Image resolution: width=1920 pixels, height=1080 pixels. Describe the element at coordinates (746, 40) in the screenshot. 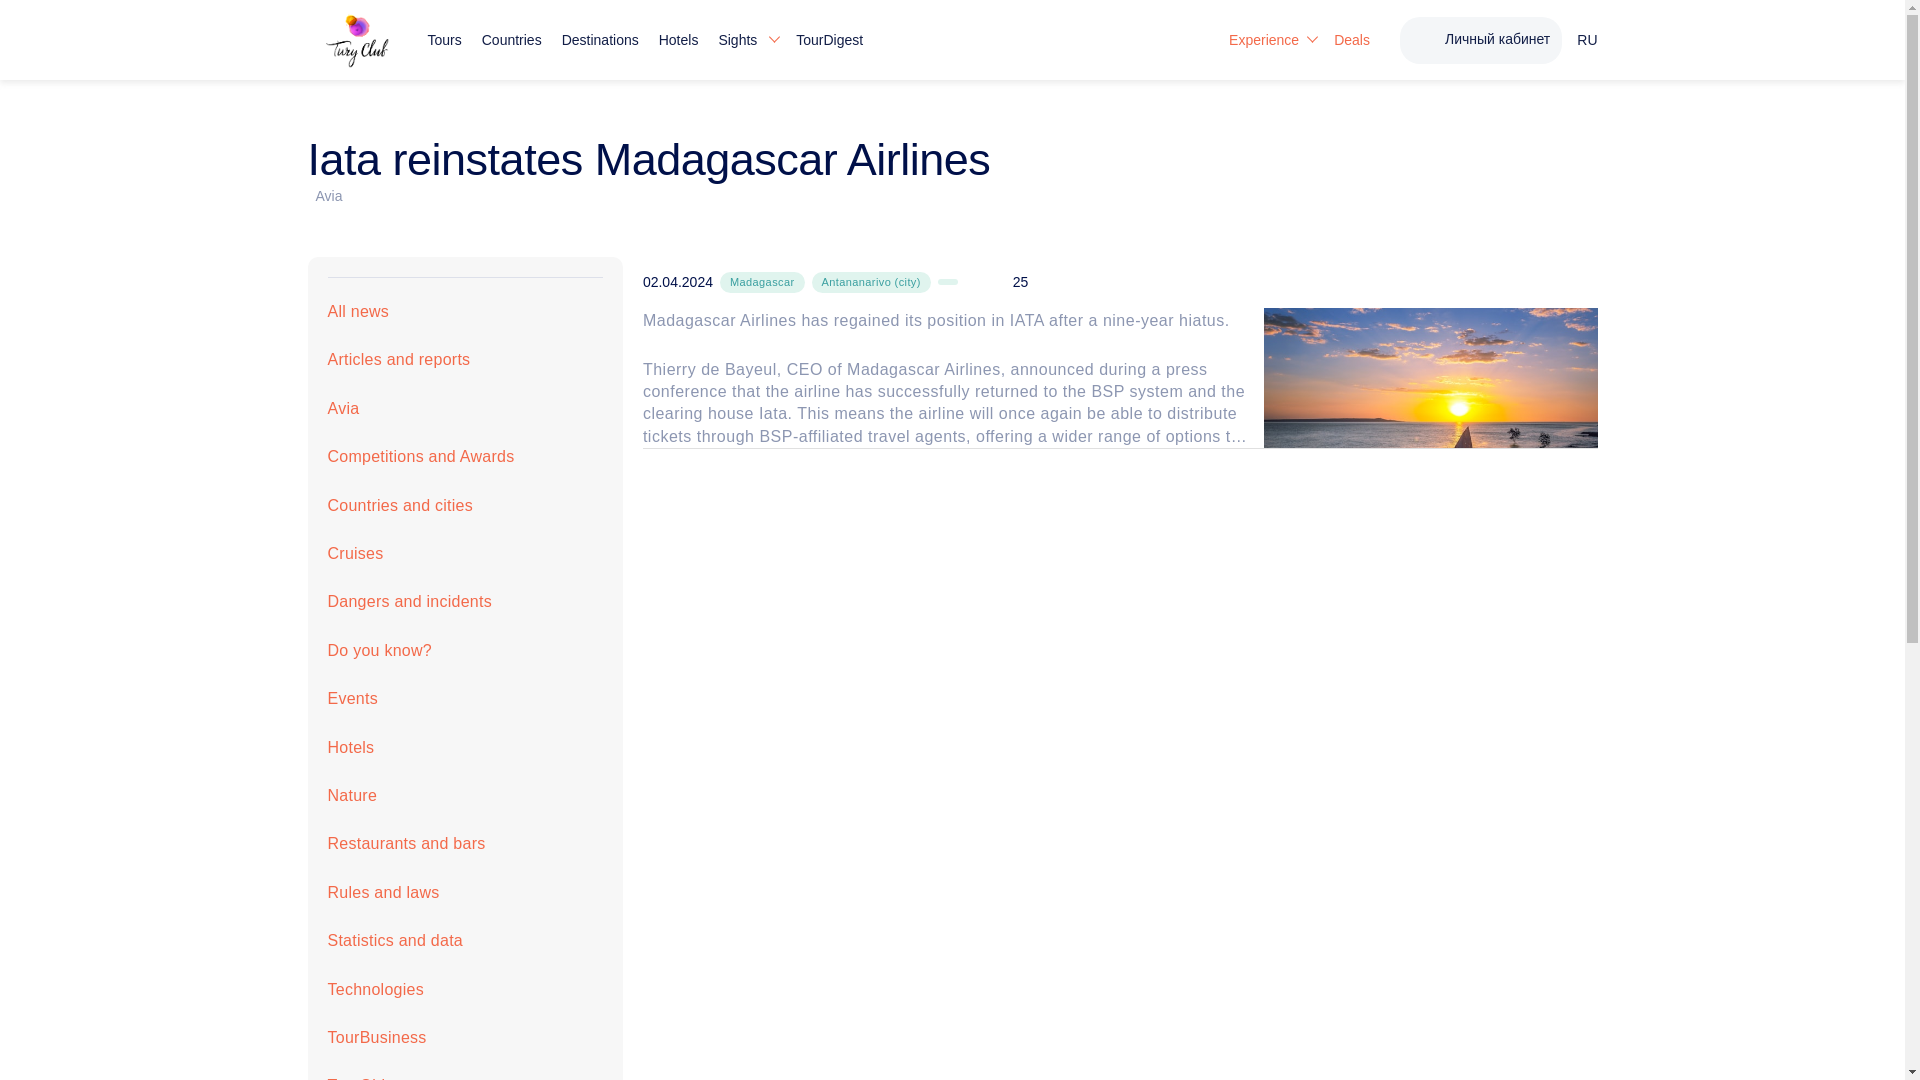

I see `Sights ` at that location.